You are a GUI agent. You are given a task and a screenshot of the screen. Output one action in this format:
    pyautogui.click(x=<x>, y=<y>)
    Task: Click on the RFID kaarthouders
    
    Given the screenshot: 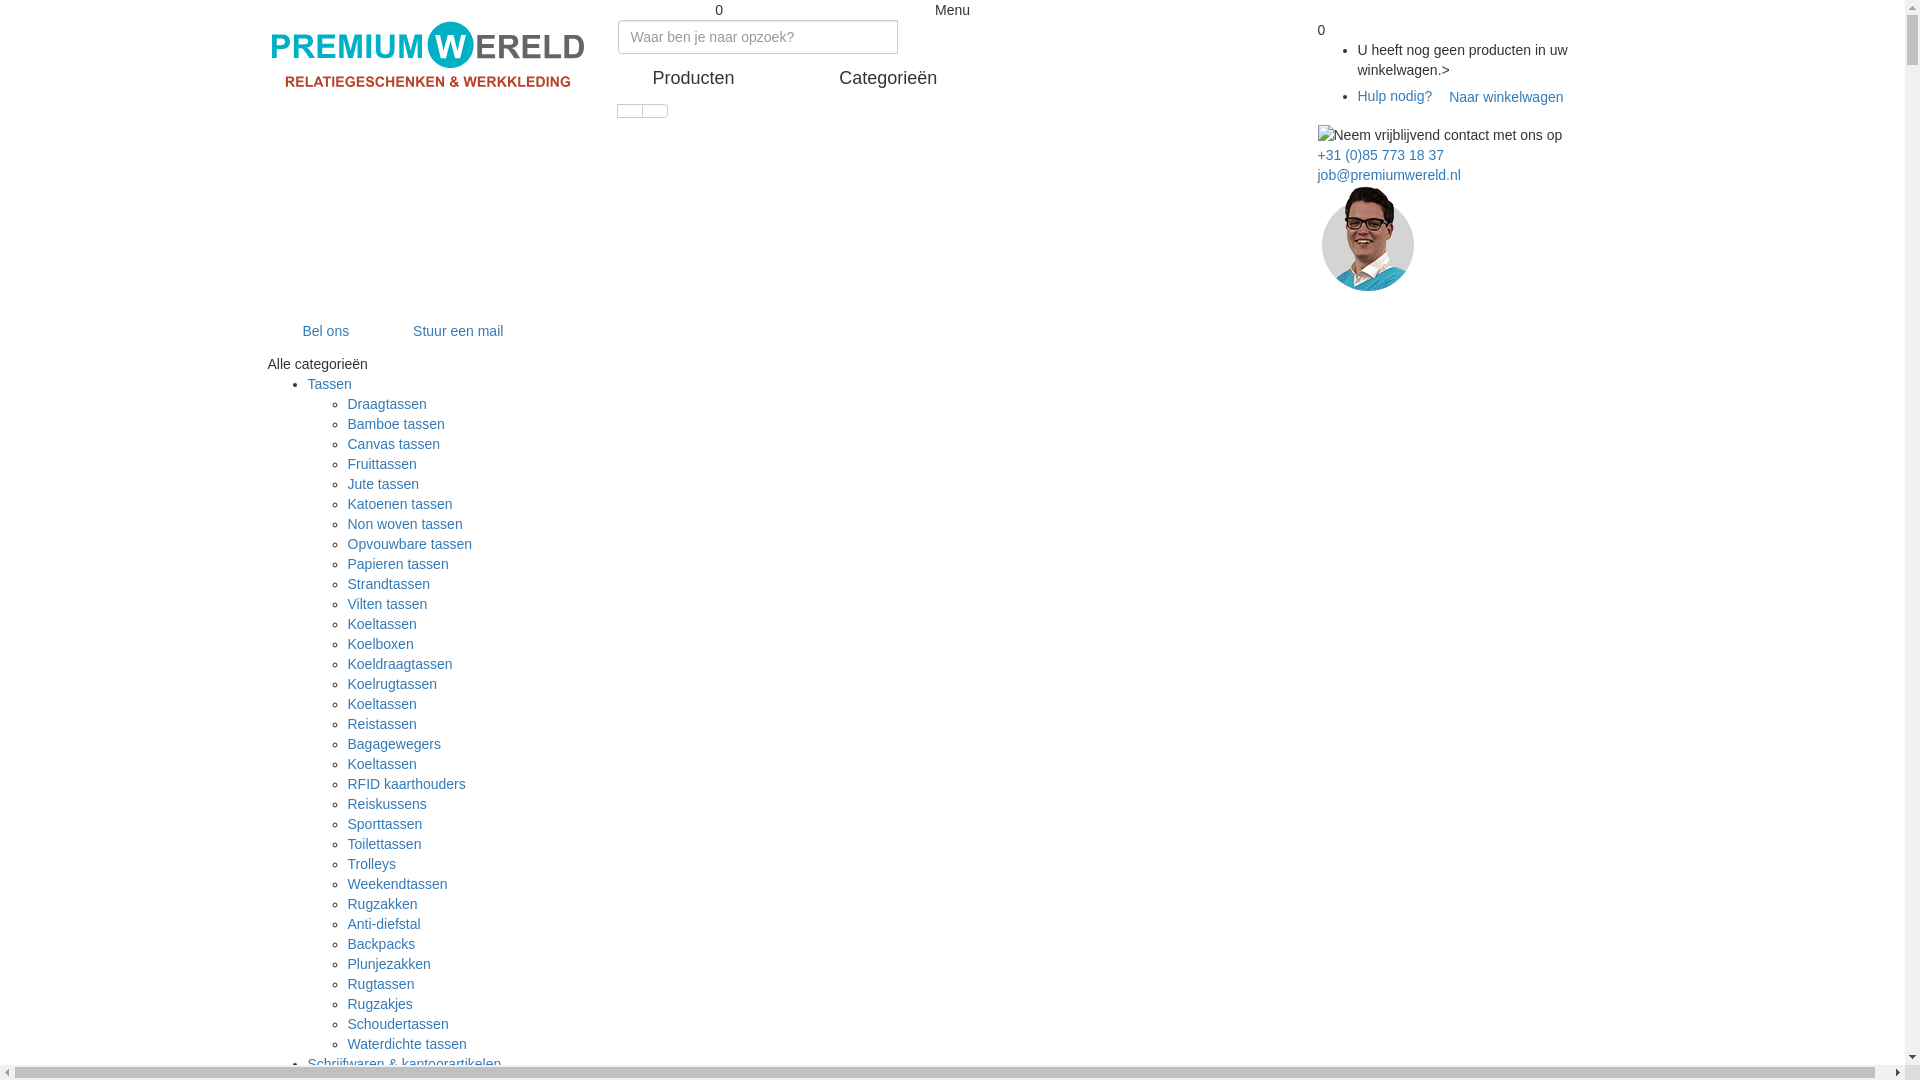 What is the action you would take?
    pyautogui.click(x=407, y=784)
    